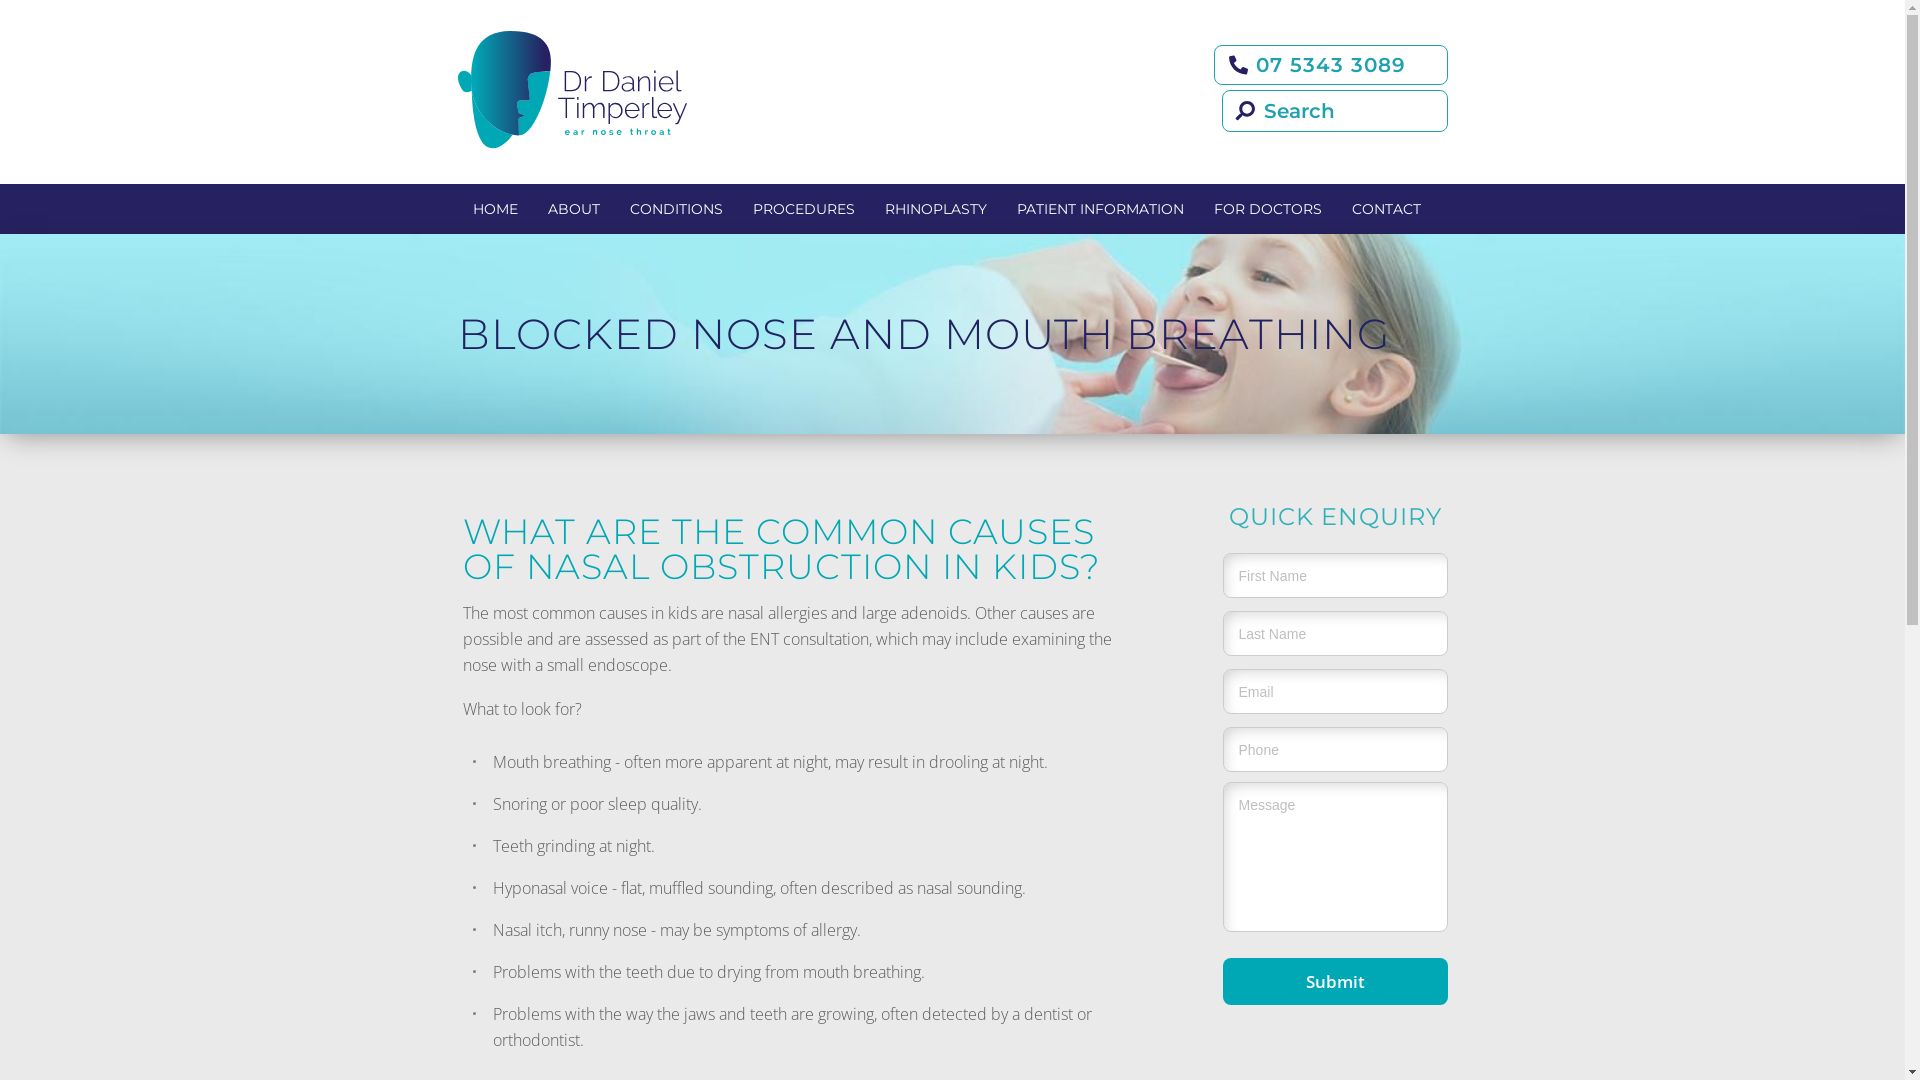 Image resolution: width=1920 pixels, height=1080 pixels. I want to click on Male Rhinoplasty Gallery, so click(1025, 341).